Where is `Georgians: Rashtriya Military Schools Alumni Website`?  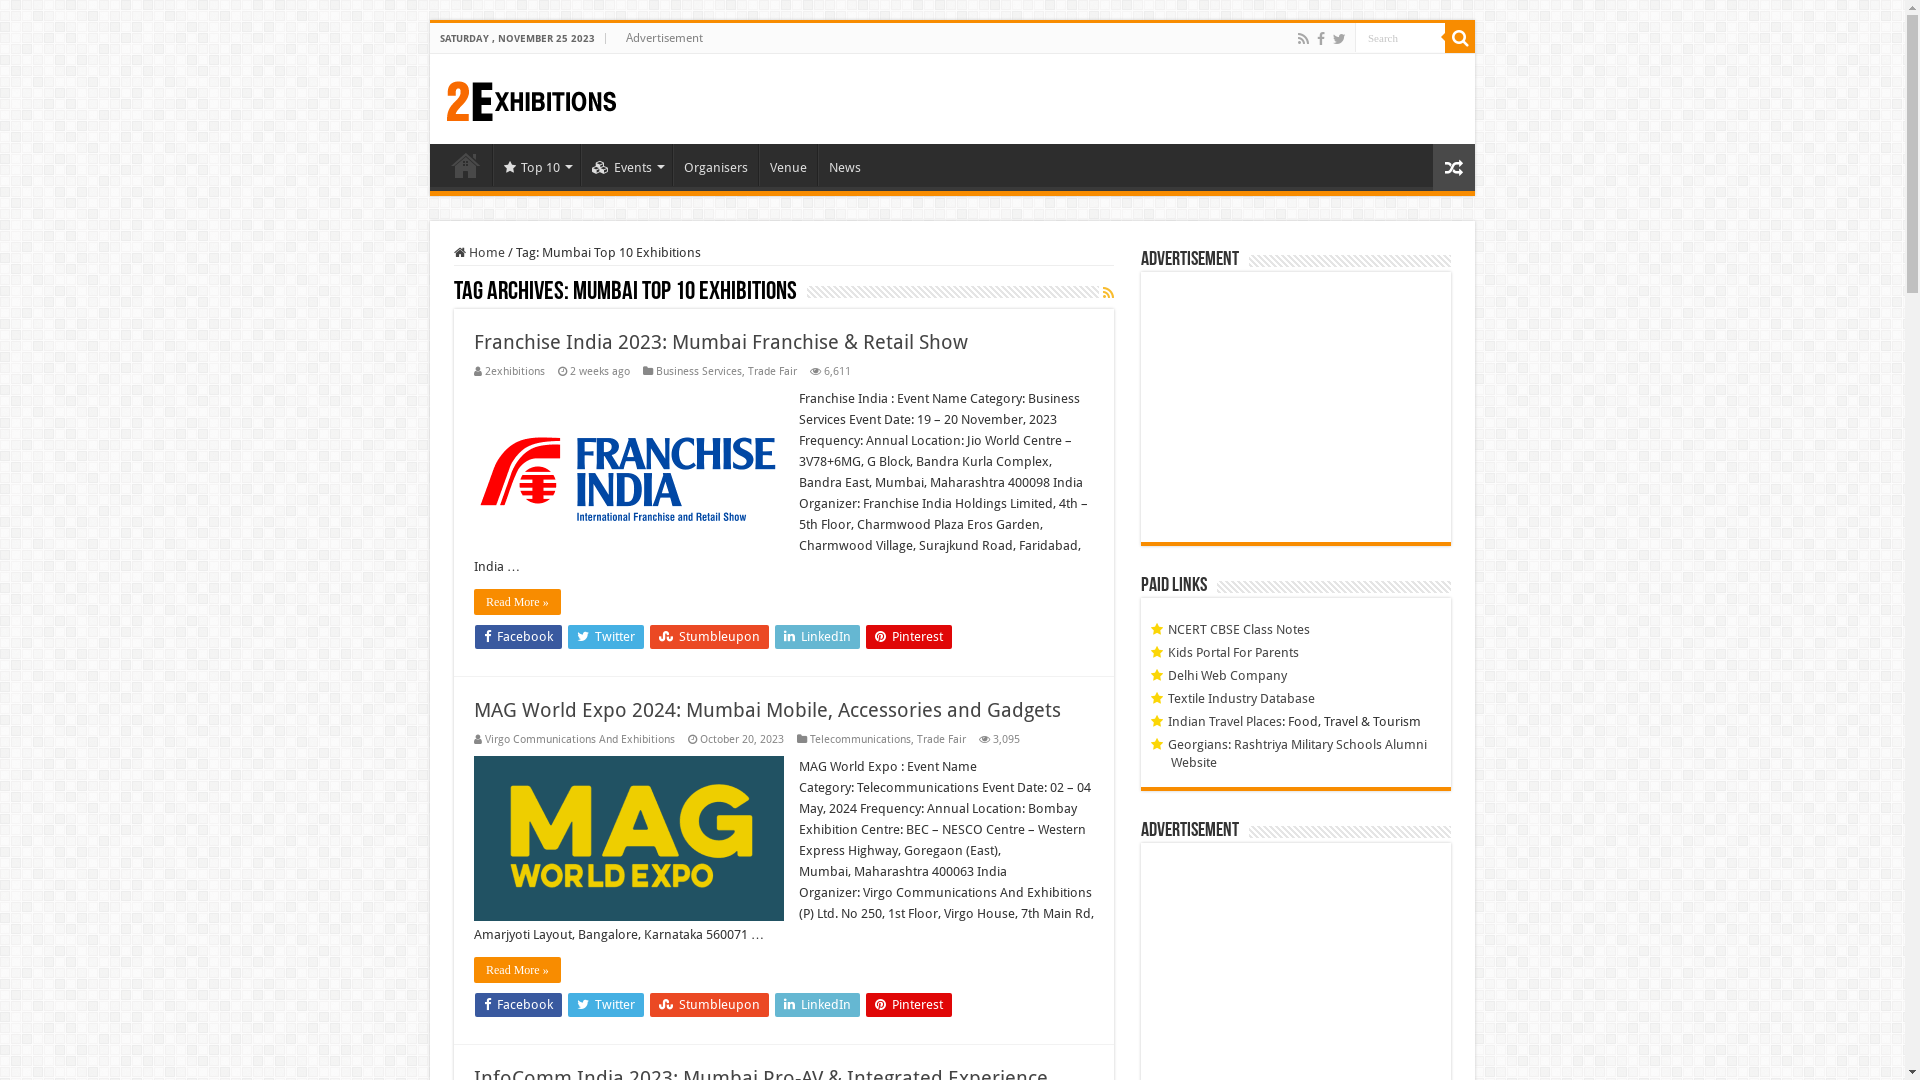
Georgians: Rashtriya Military Schools Alumni Website is located at coordinates (1298, 753).